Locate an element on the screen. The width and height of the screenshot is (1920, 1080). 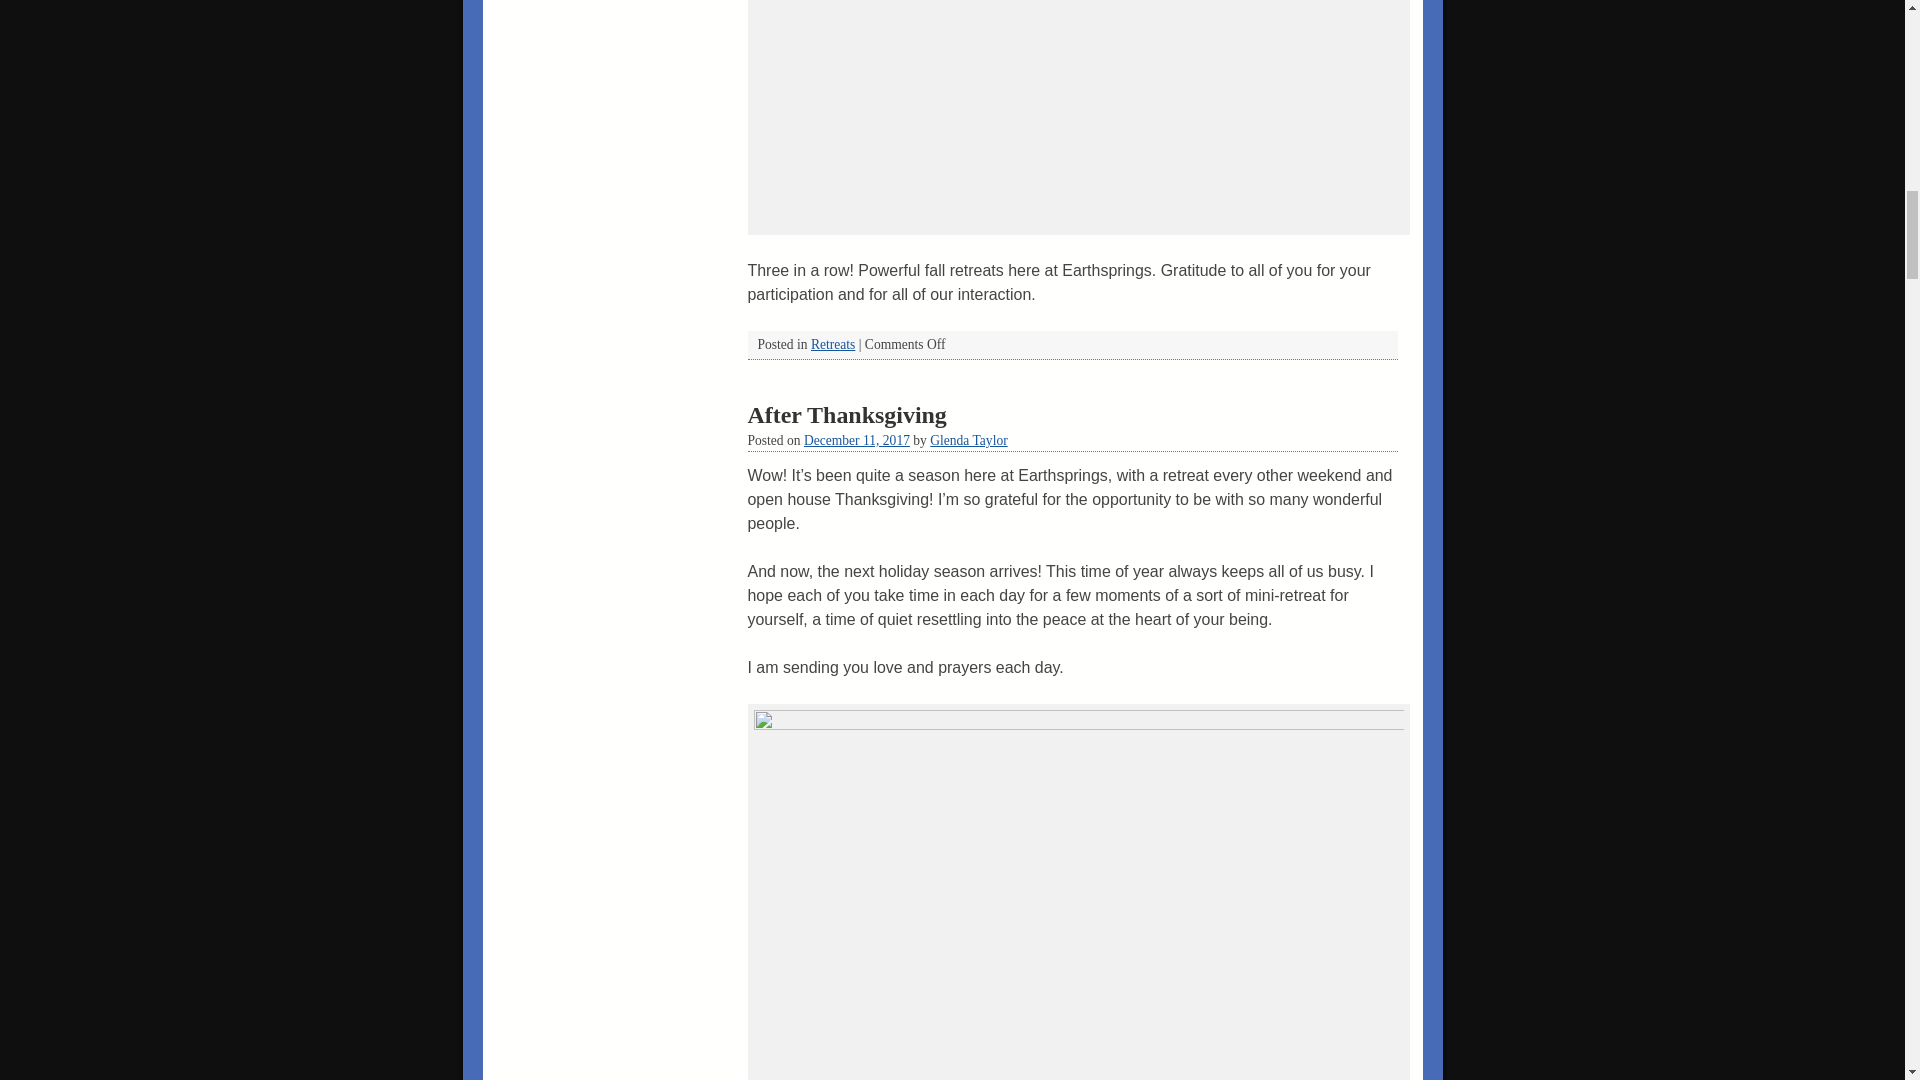
Permalink to After Thanksgiving is located at coordinates (847, 414).